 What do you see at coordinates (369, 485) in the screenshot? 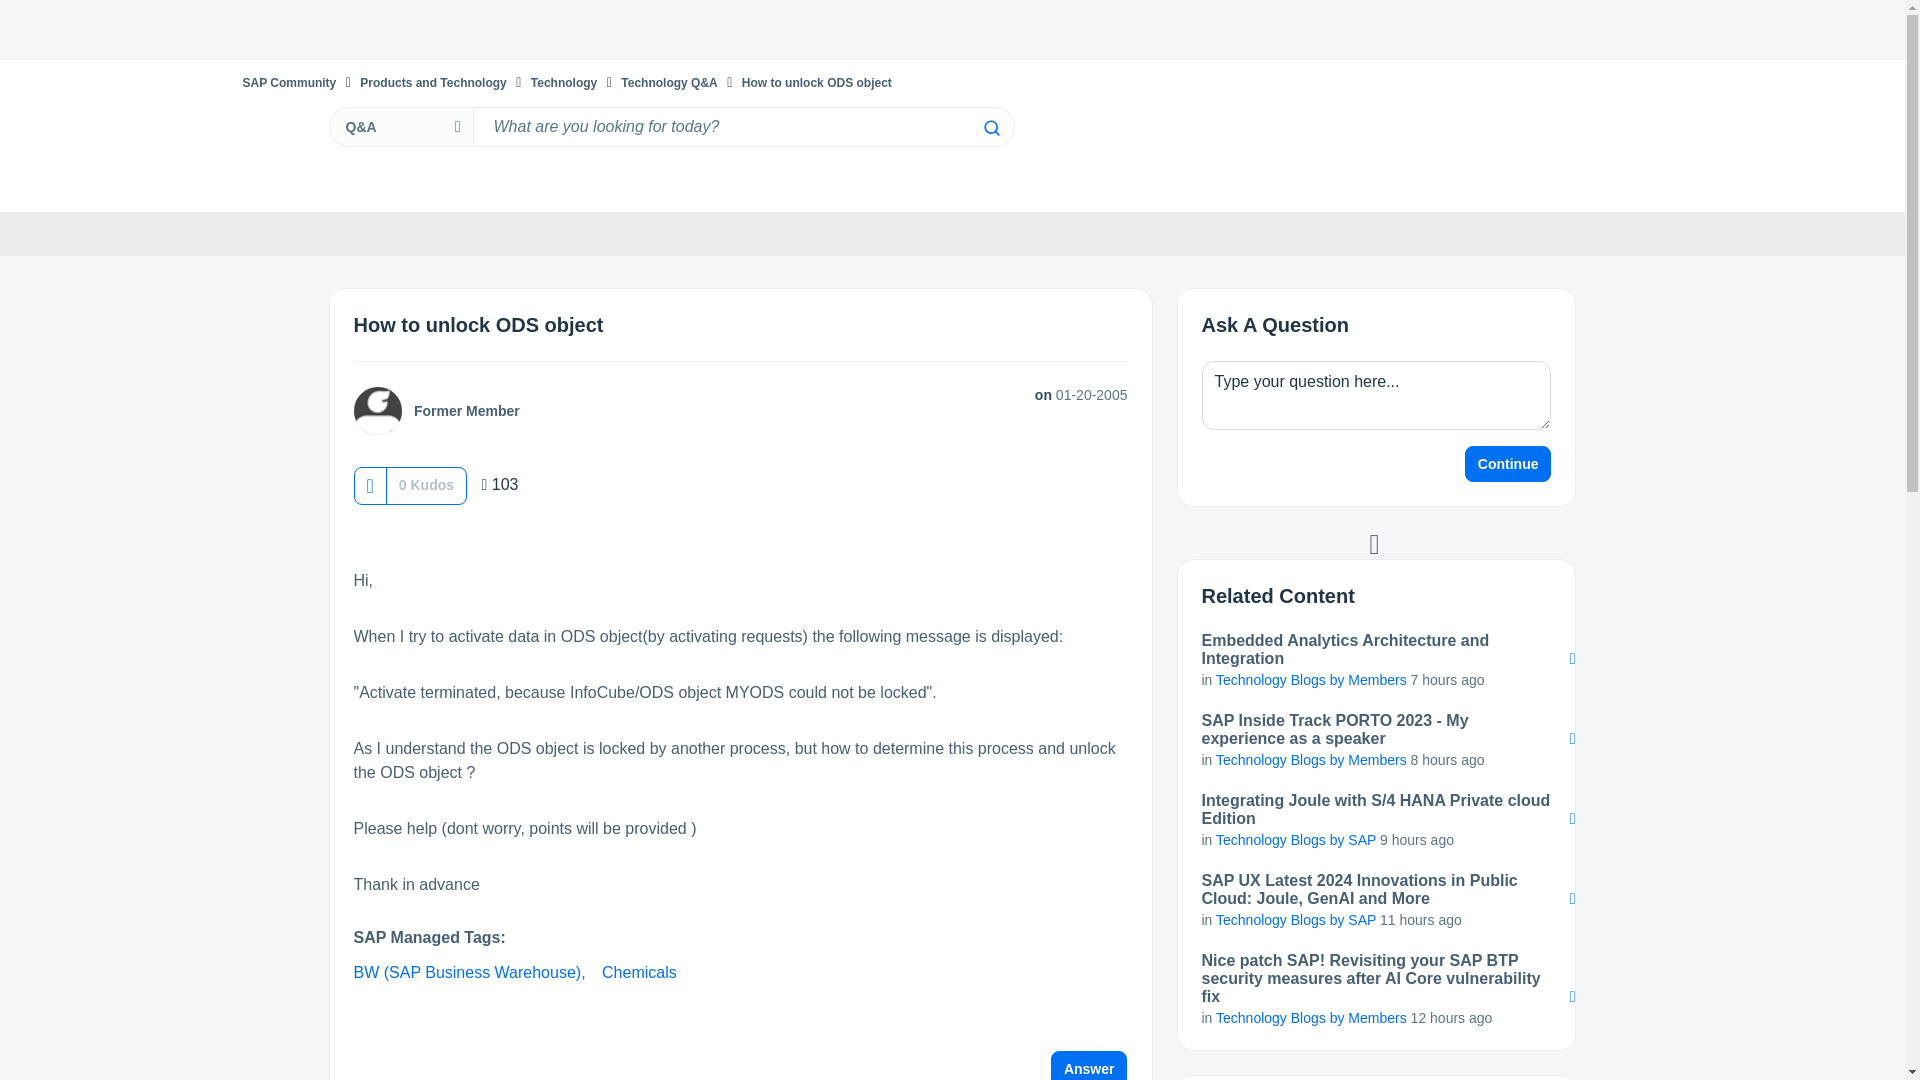
I see `Click here to give kudos to this post.` at bounding box center [369, 485].